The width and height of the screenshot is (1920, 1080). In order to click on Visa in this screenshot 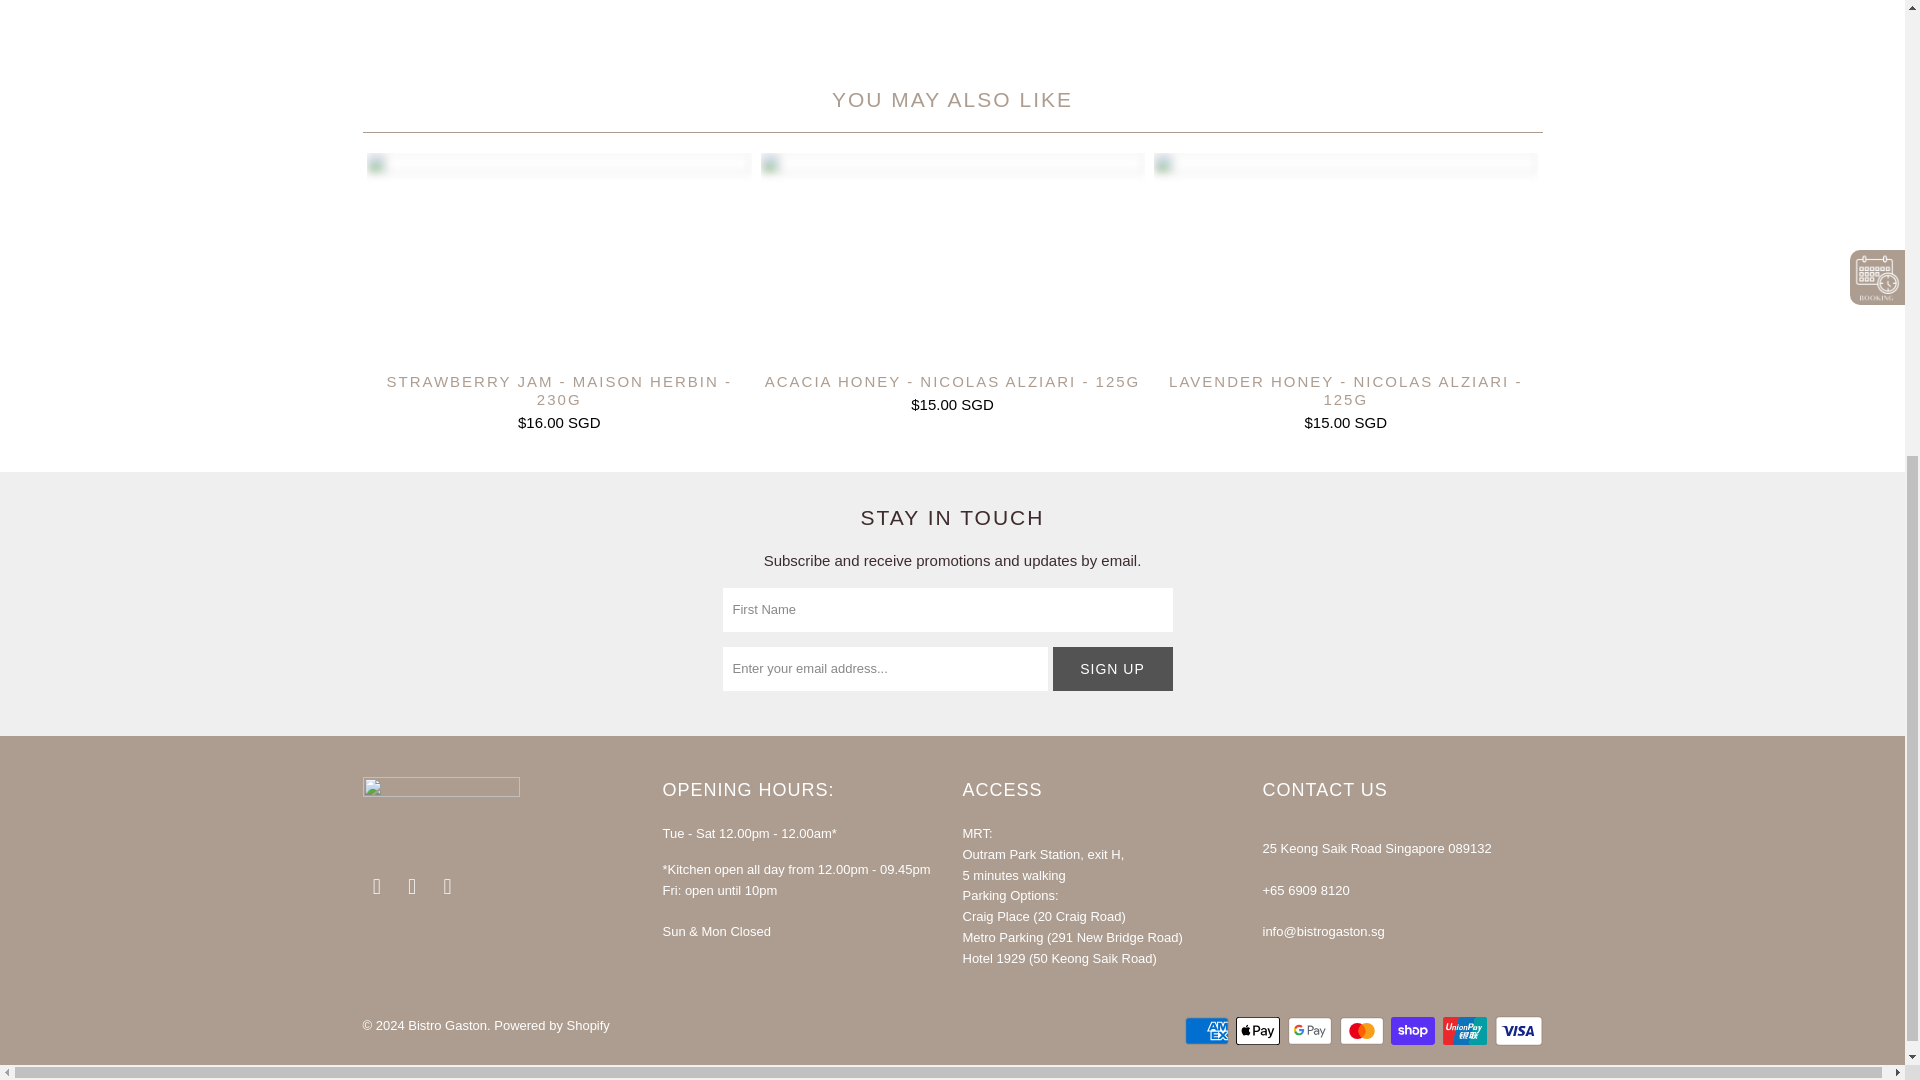, I will do `click(1517, 1030)`.